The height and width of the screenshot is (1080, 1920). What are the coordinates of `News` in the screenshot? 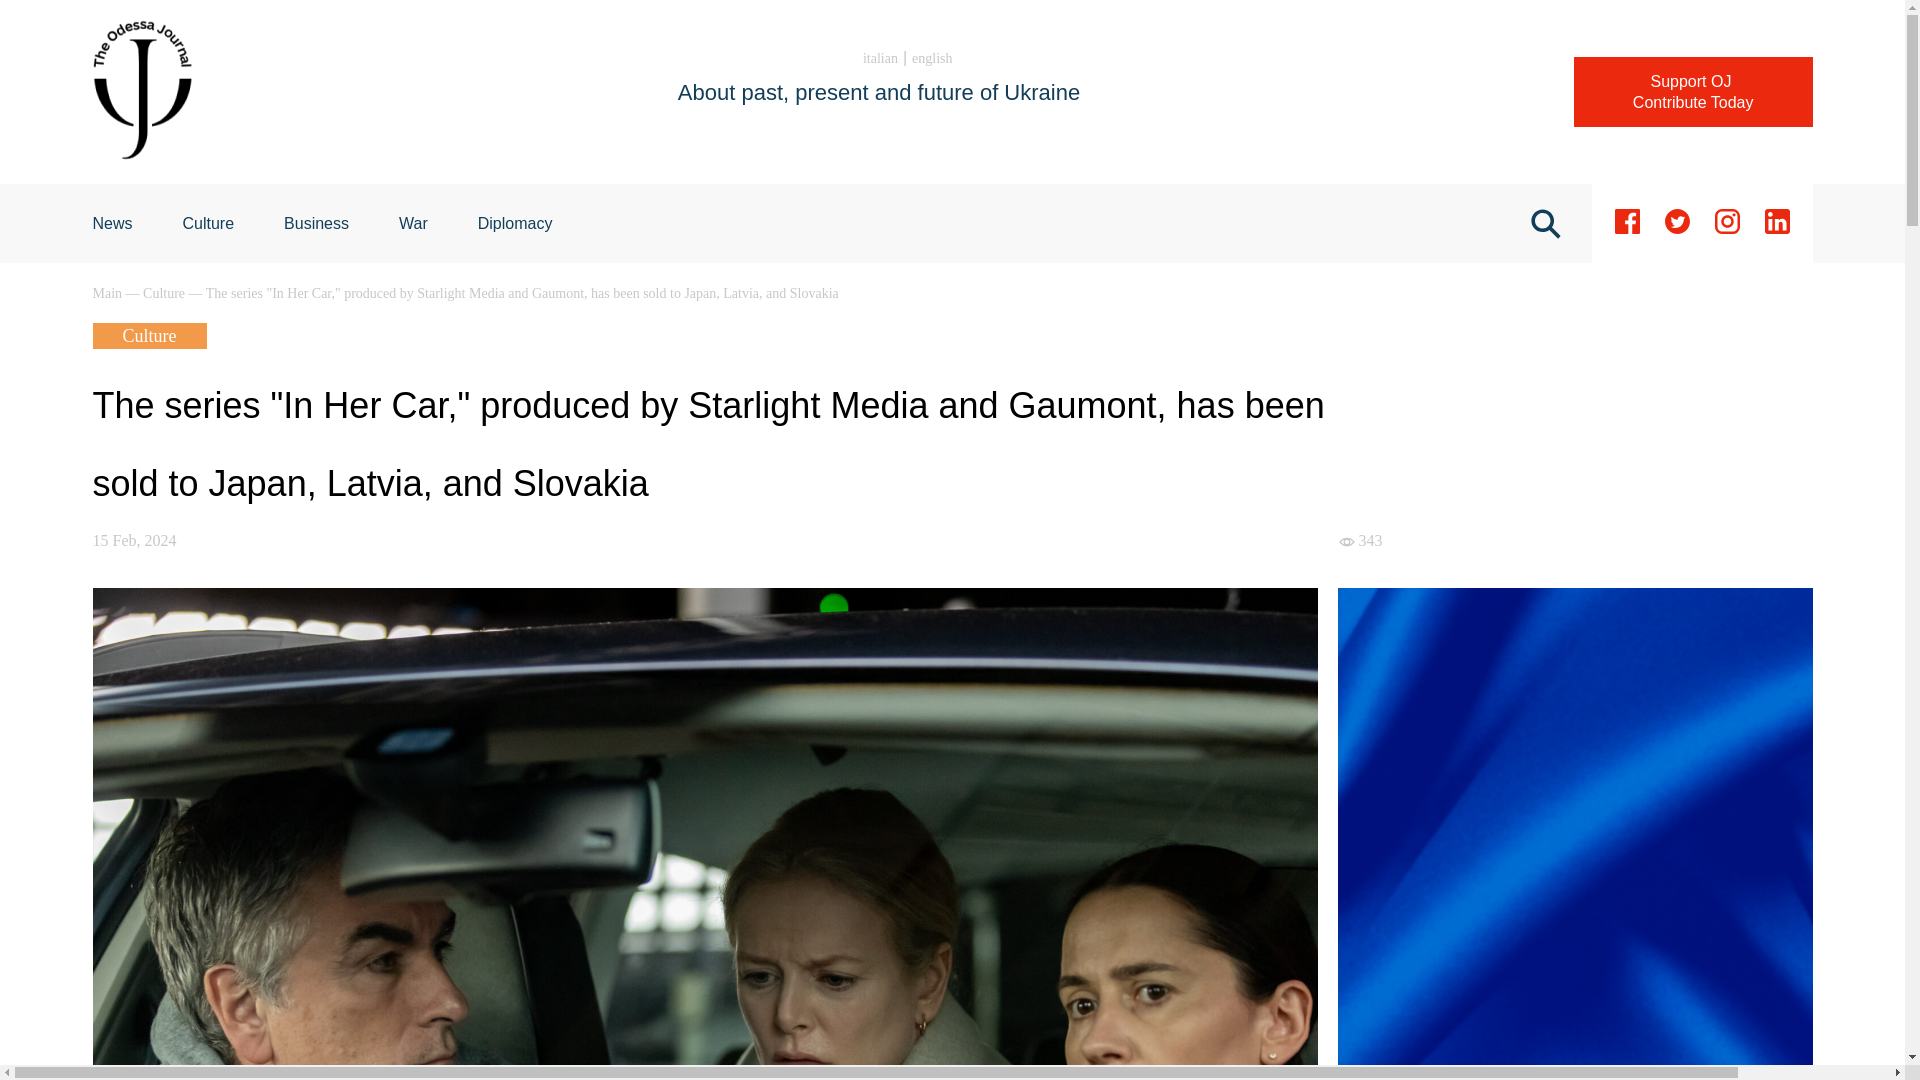 It's located at (316, 223).